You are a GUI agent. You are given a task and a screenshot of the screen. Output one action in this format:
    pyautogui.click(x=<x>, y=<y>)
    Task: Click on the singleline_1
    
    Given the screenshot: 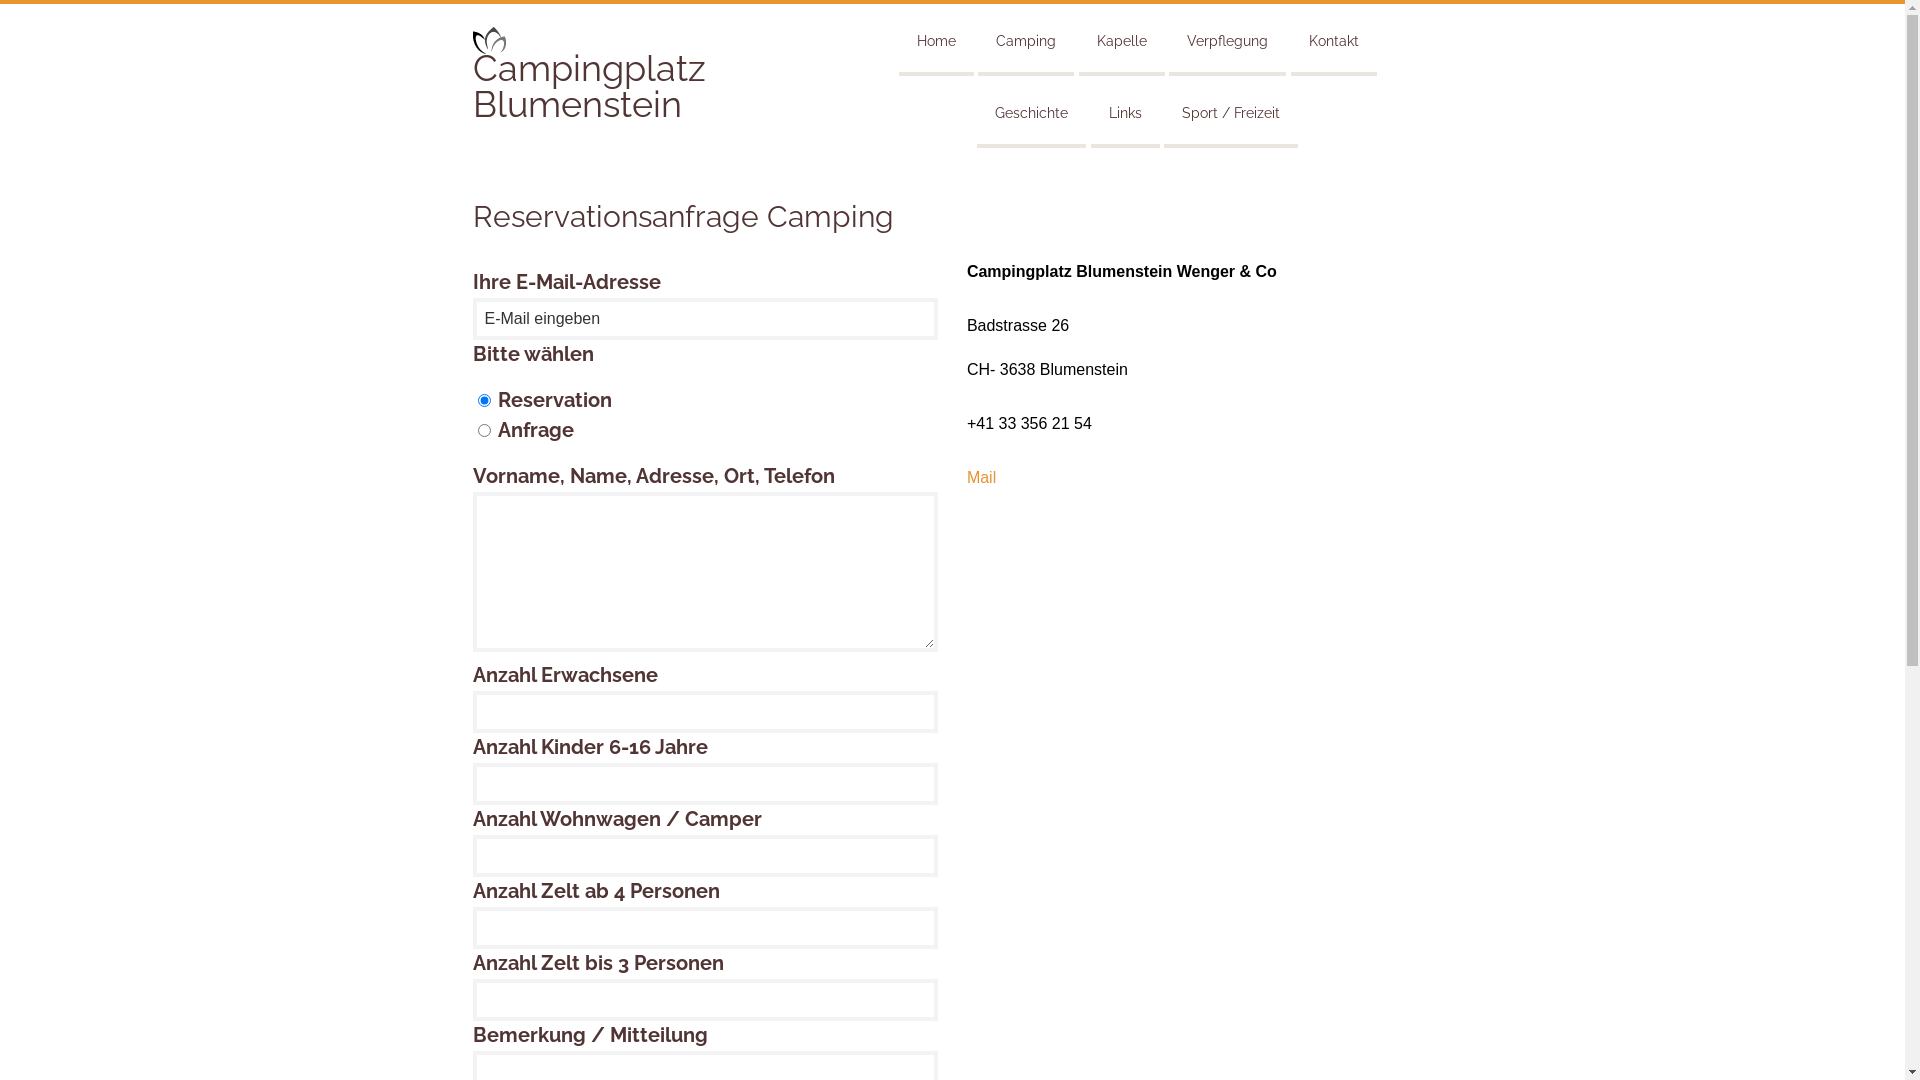 What is the action you would take?
    pyautogui.click(x=705, y=712)
    